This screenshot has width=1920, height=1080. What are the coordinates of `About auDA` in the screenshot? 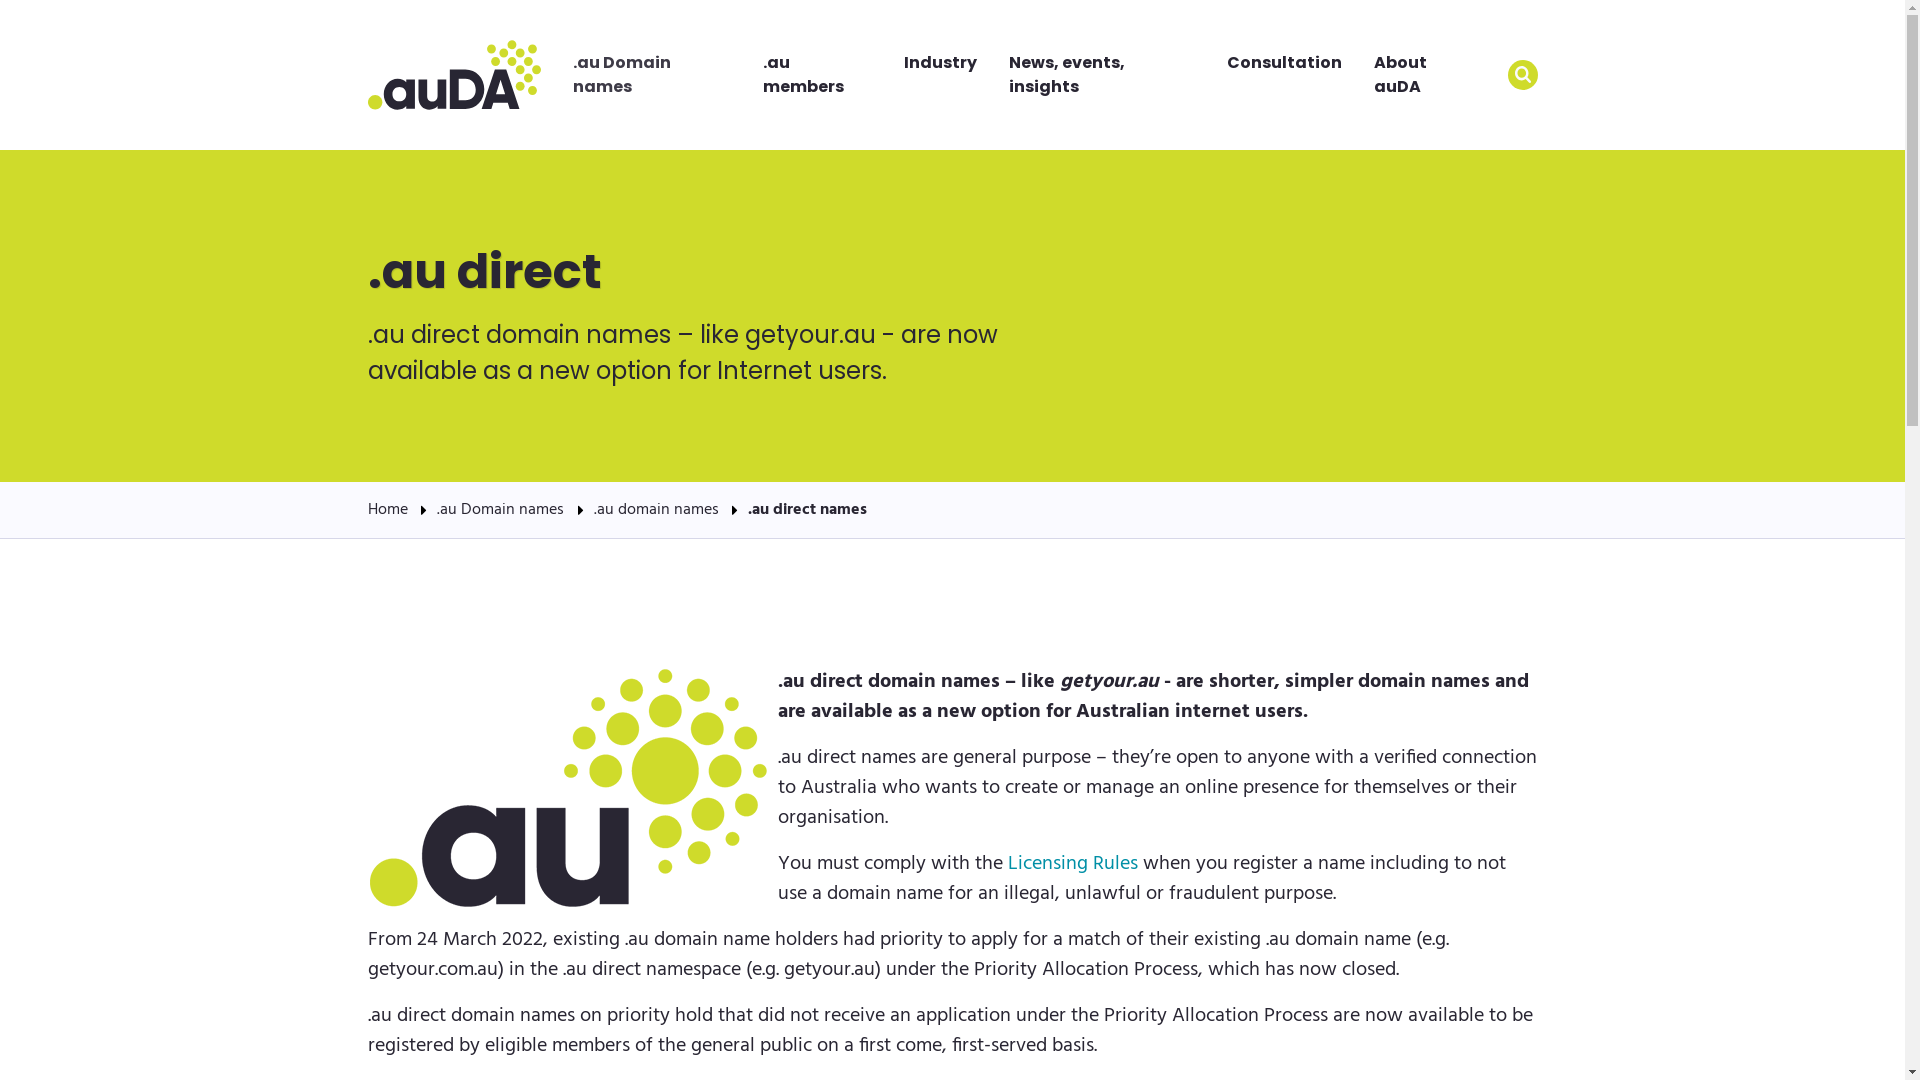 It's located at (1424, 75).